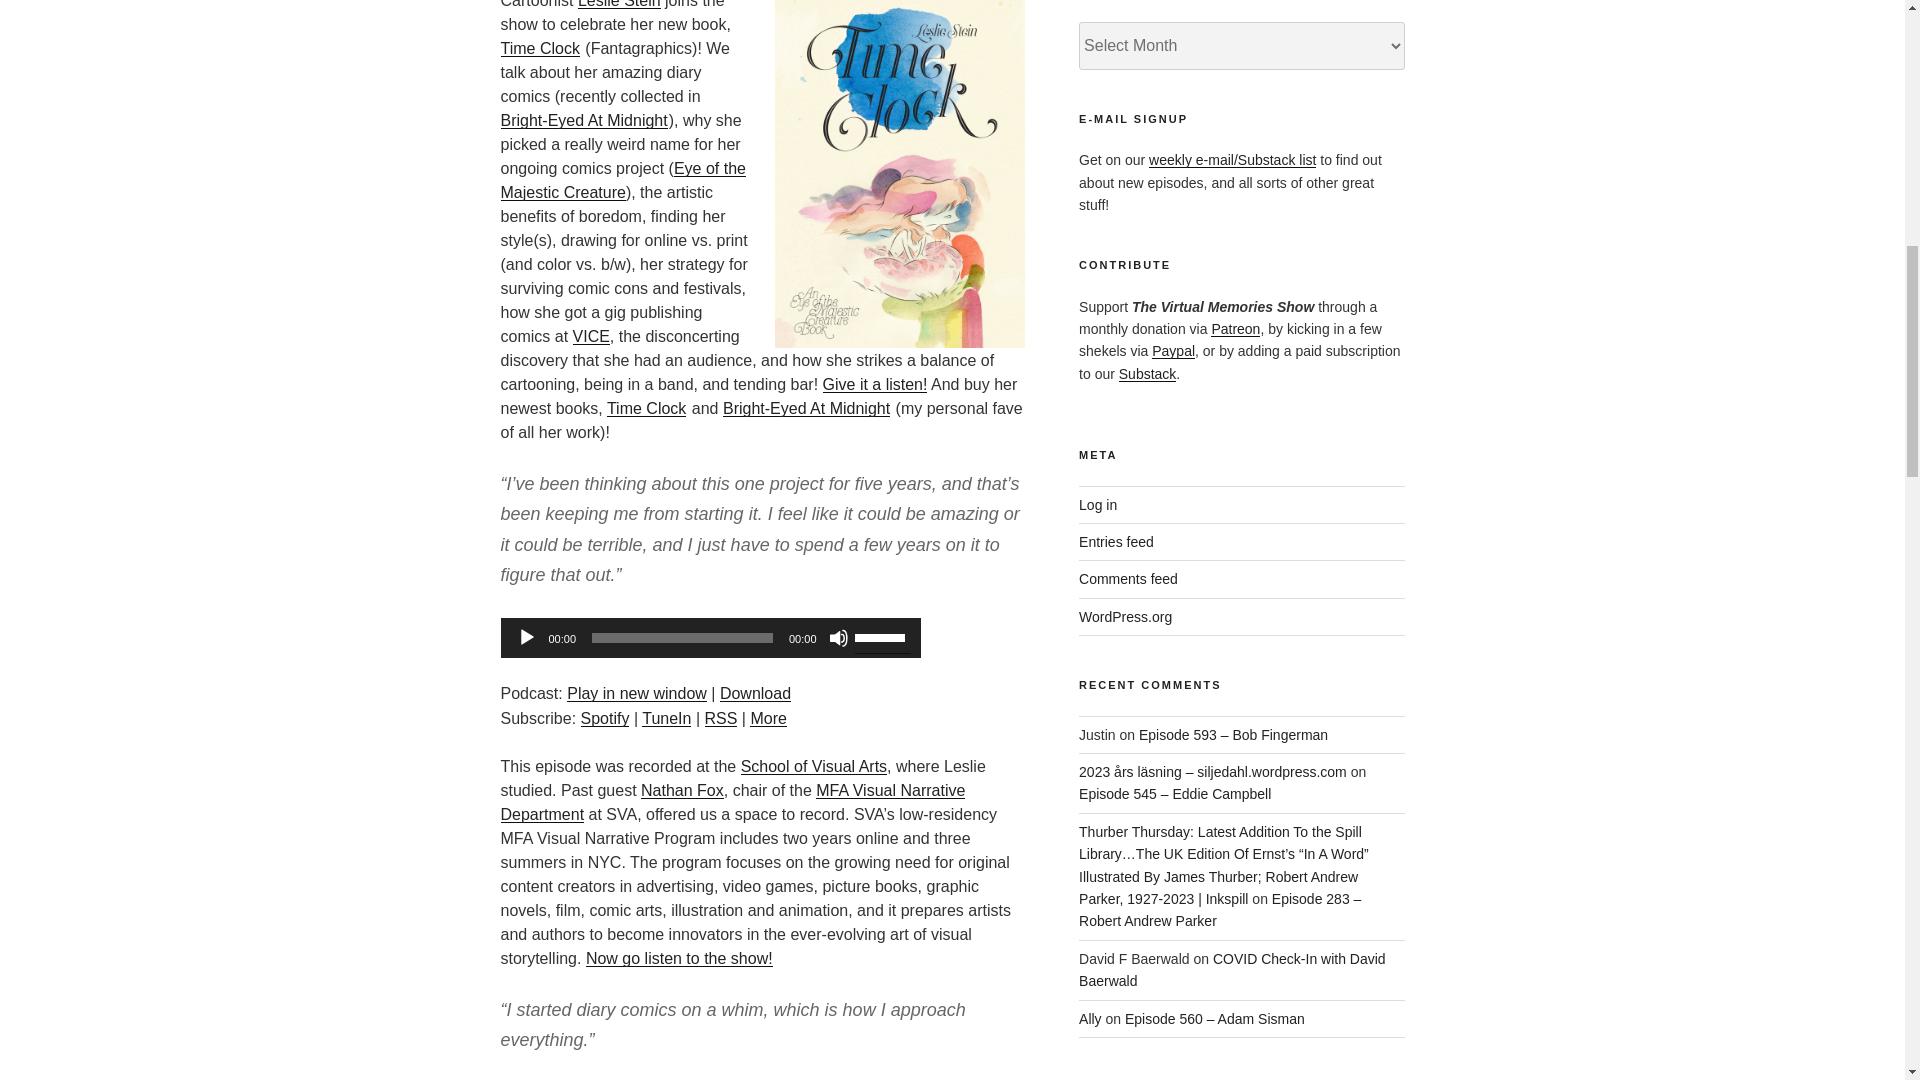 Image resolution: width=1920 pixels, height=1080 pixels. What do you see at coordinates (720, 718) in the screenshot?
I see `Subscribe via RSS` at bounding box center [720, 718].